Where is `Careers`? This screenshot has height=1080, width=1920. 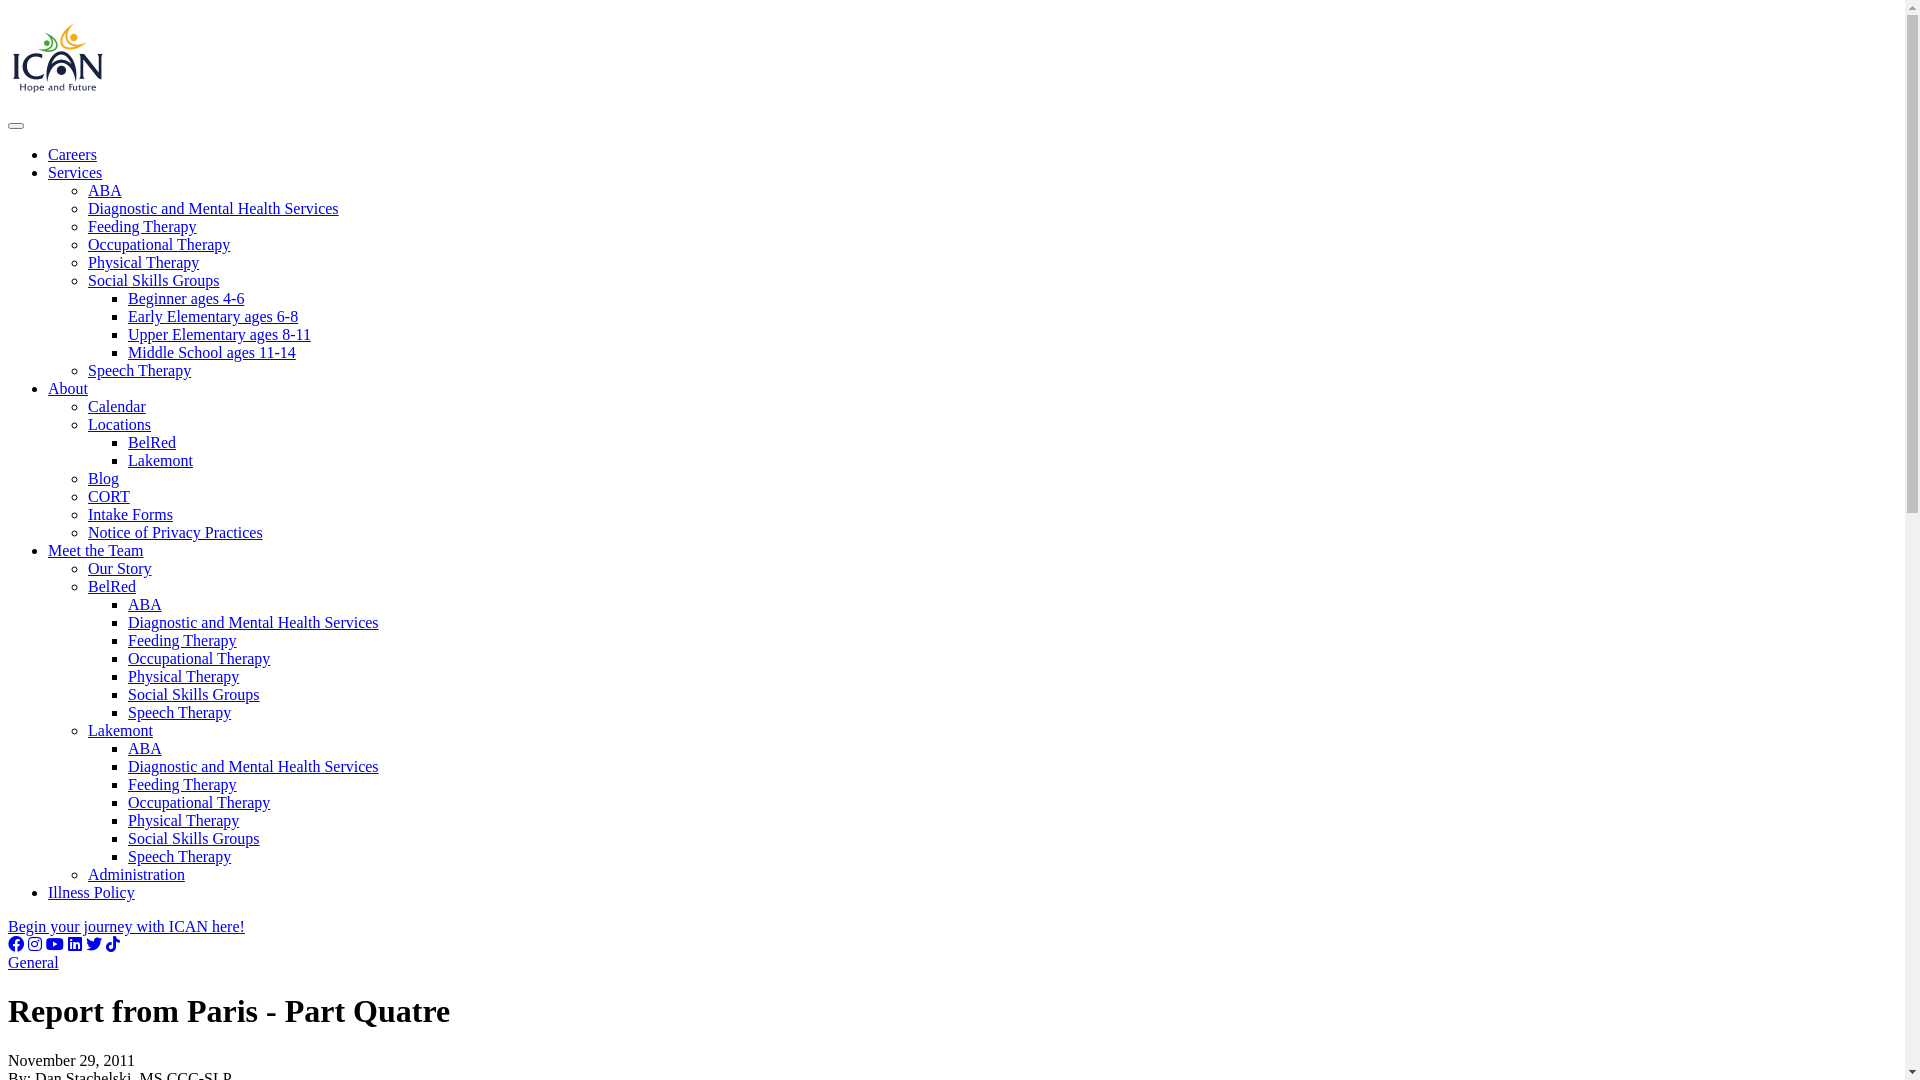
Careers is located at coordinates (72, 154).